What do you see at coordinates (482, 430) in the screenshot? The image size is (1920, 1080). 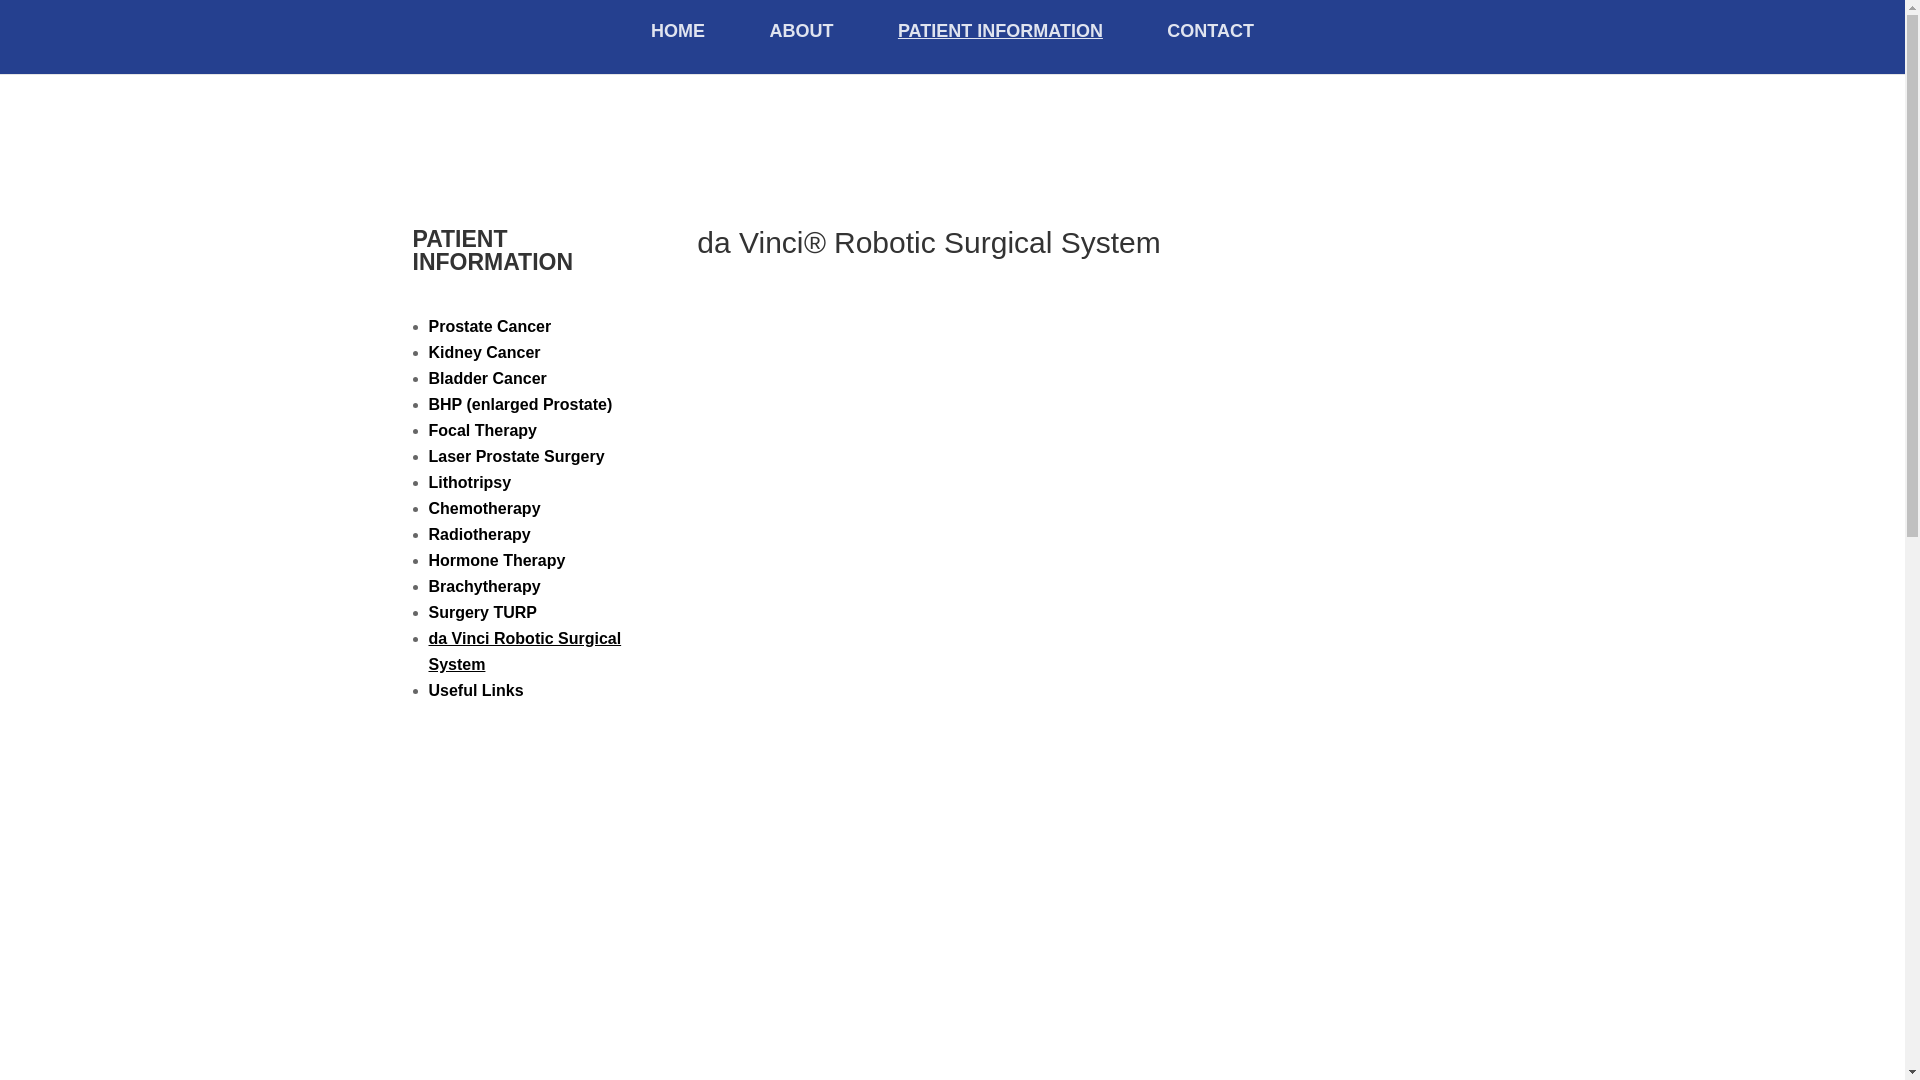 I see `Focal Therapy` at bounding box center [482, 430].